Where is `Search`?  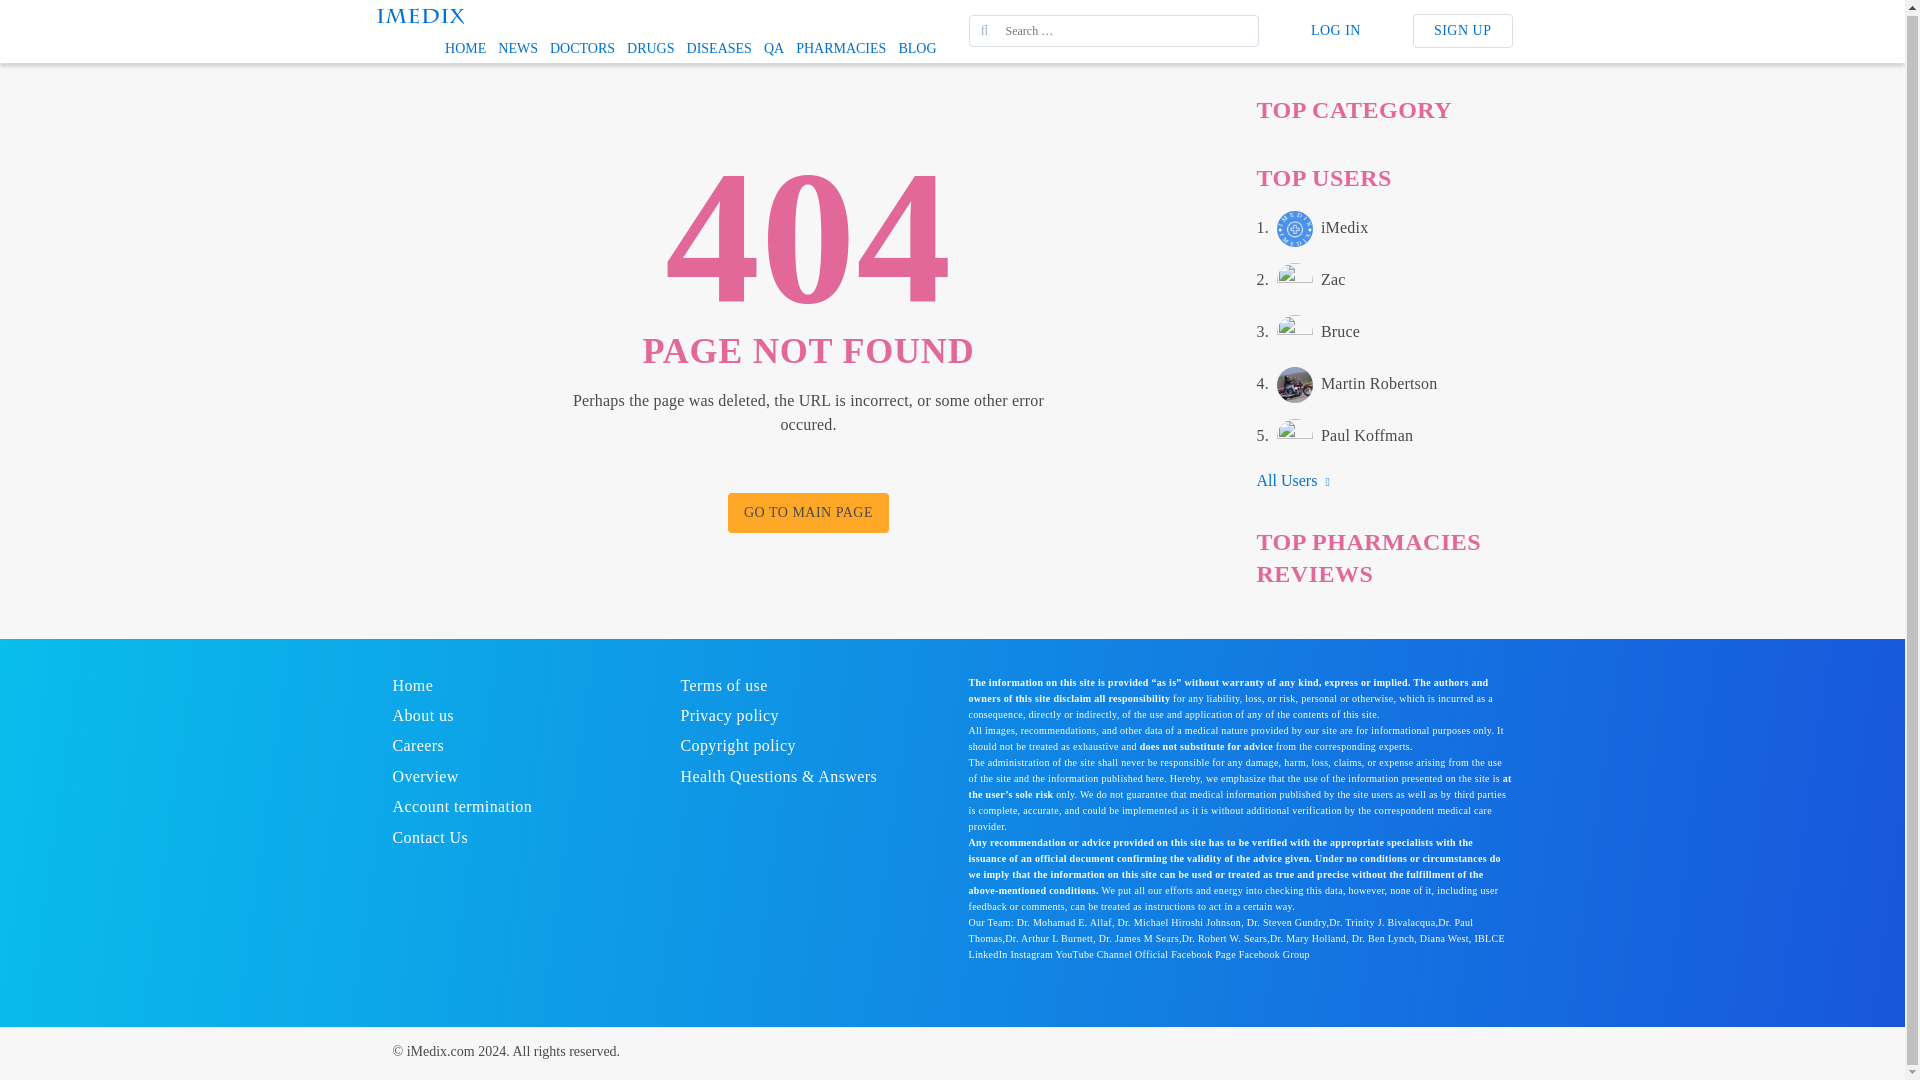
Search is located at coordinates (465, 48).